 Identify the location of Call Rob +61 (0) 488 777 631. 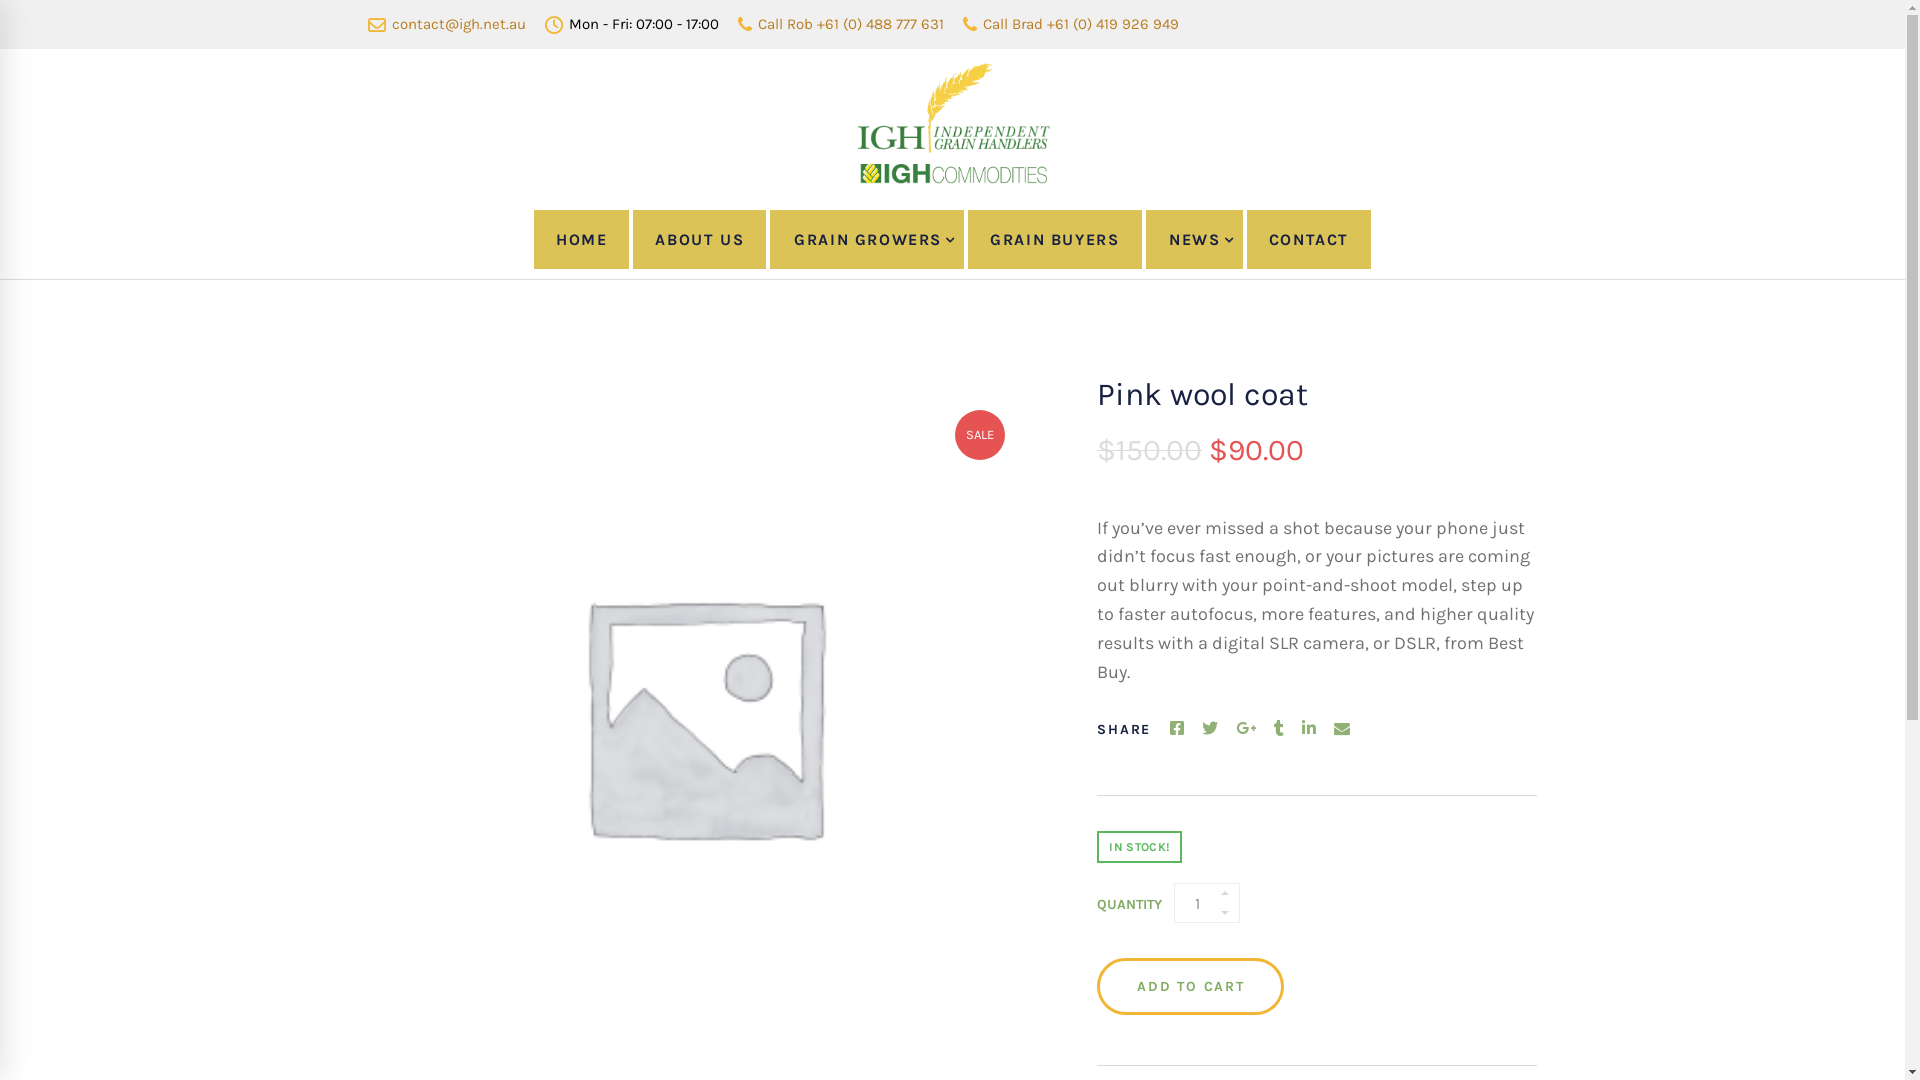
(841, 24).